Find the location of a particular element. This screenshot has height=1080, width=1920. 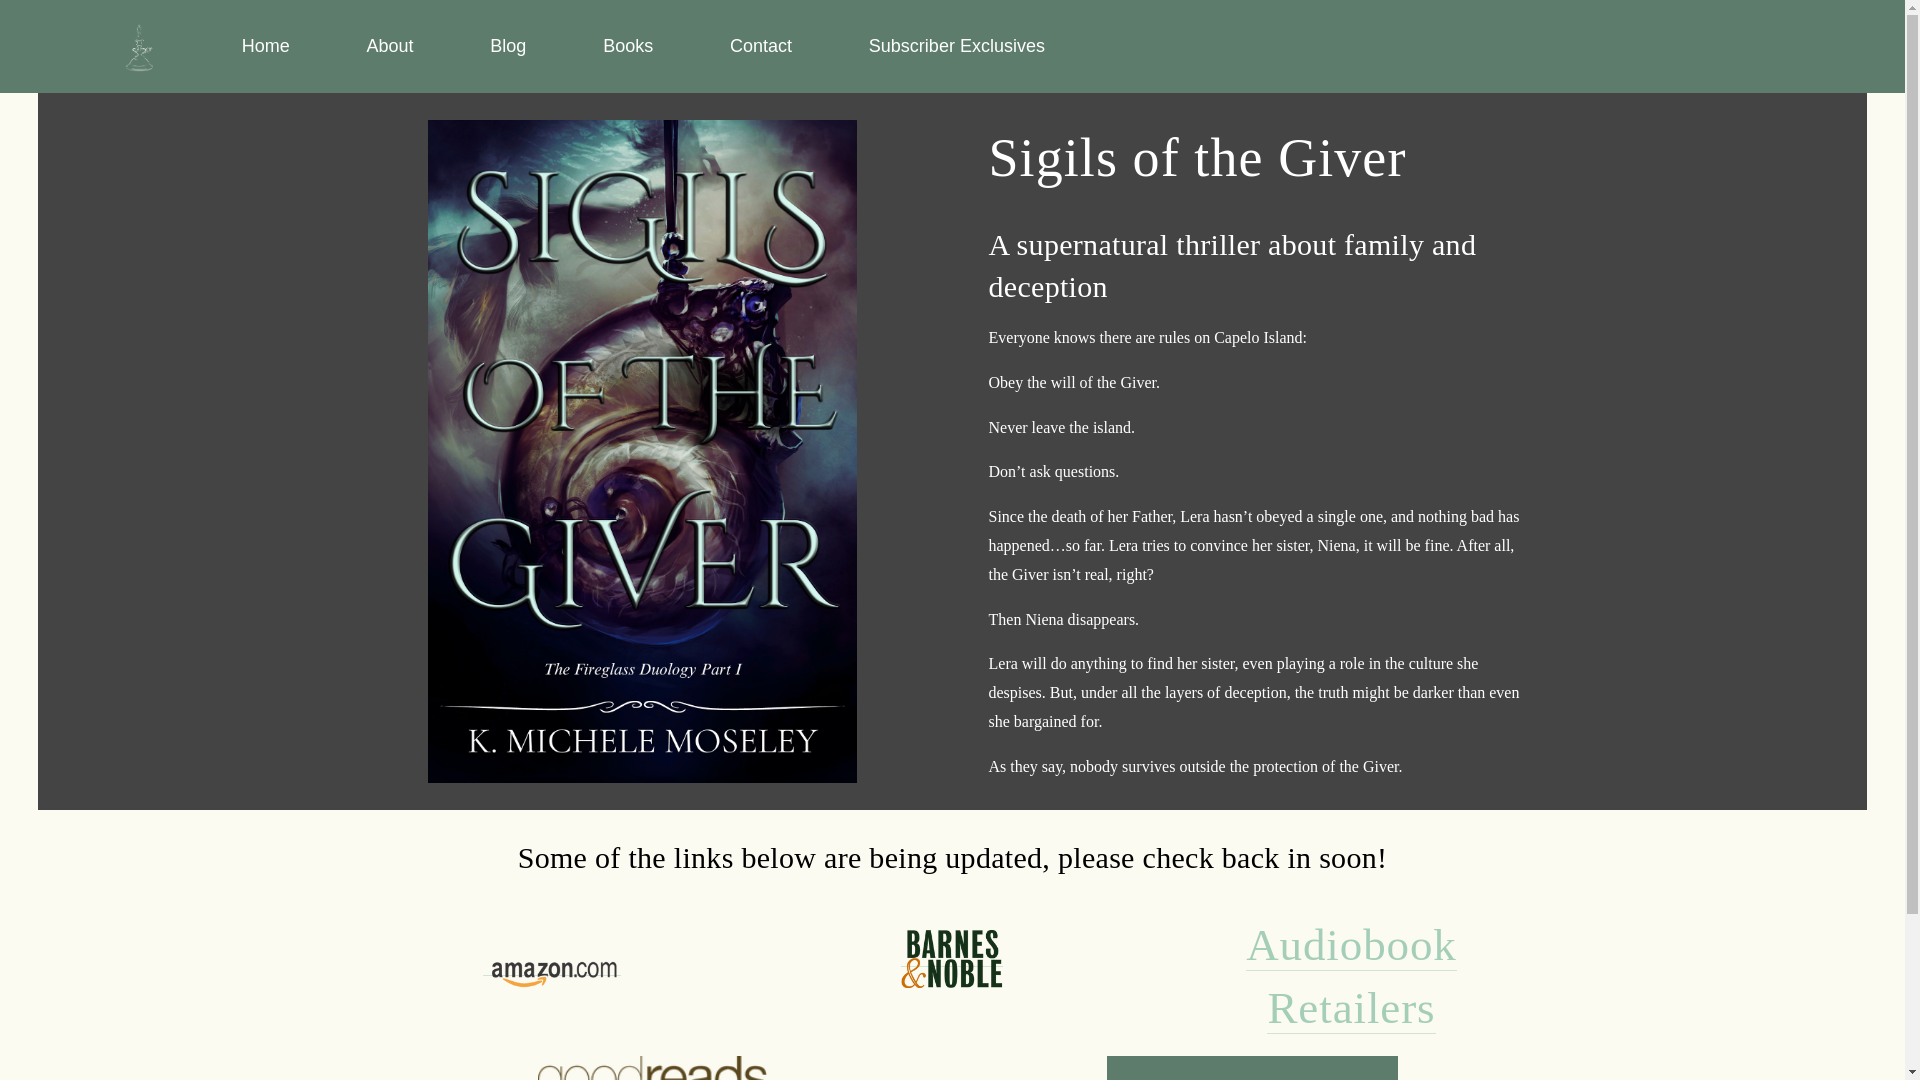

Contact is located at coordinates (760, 46).